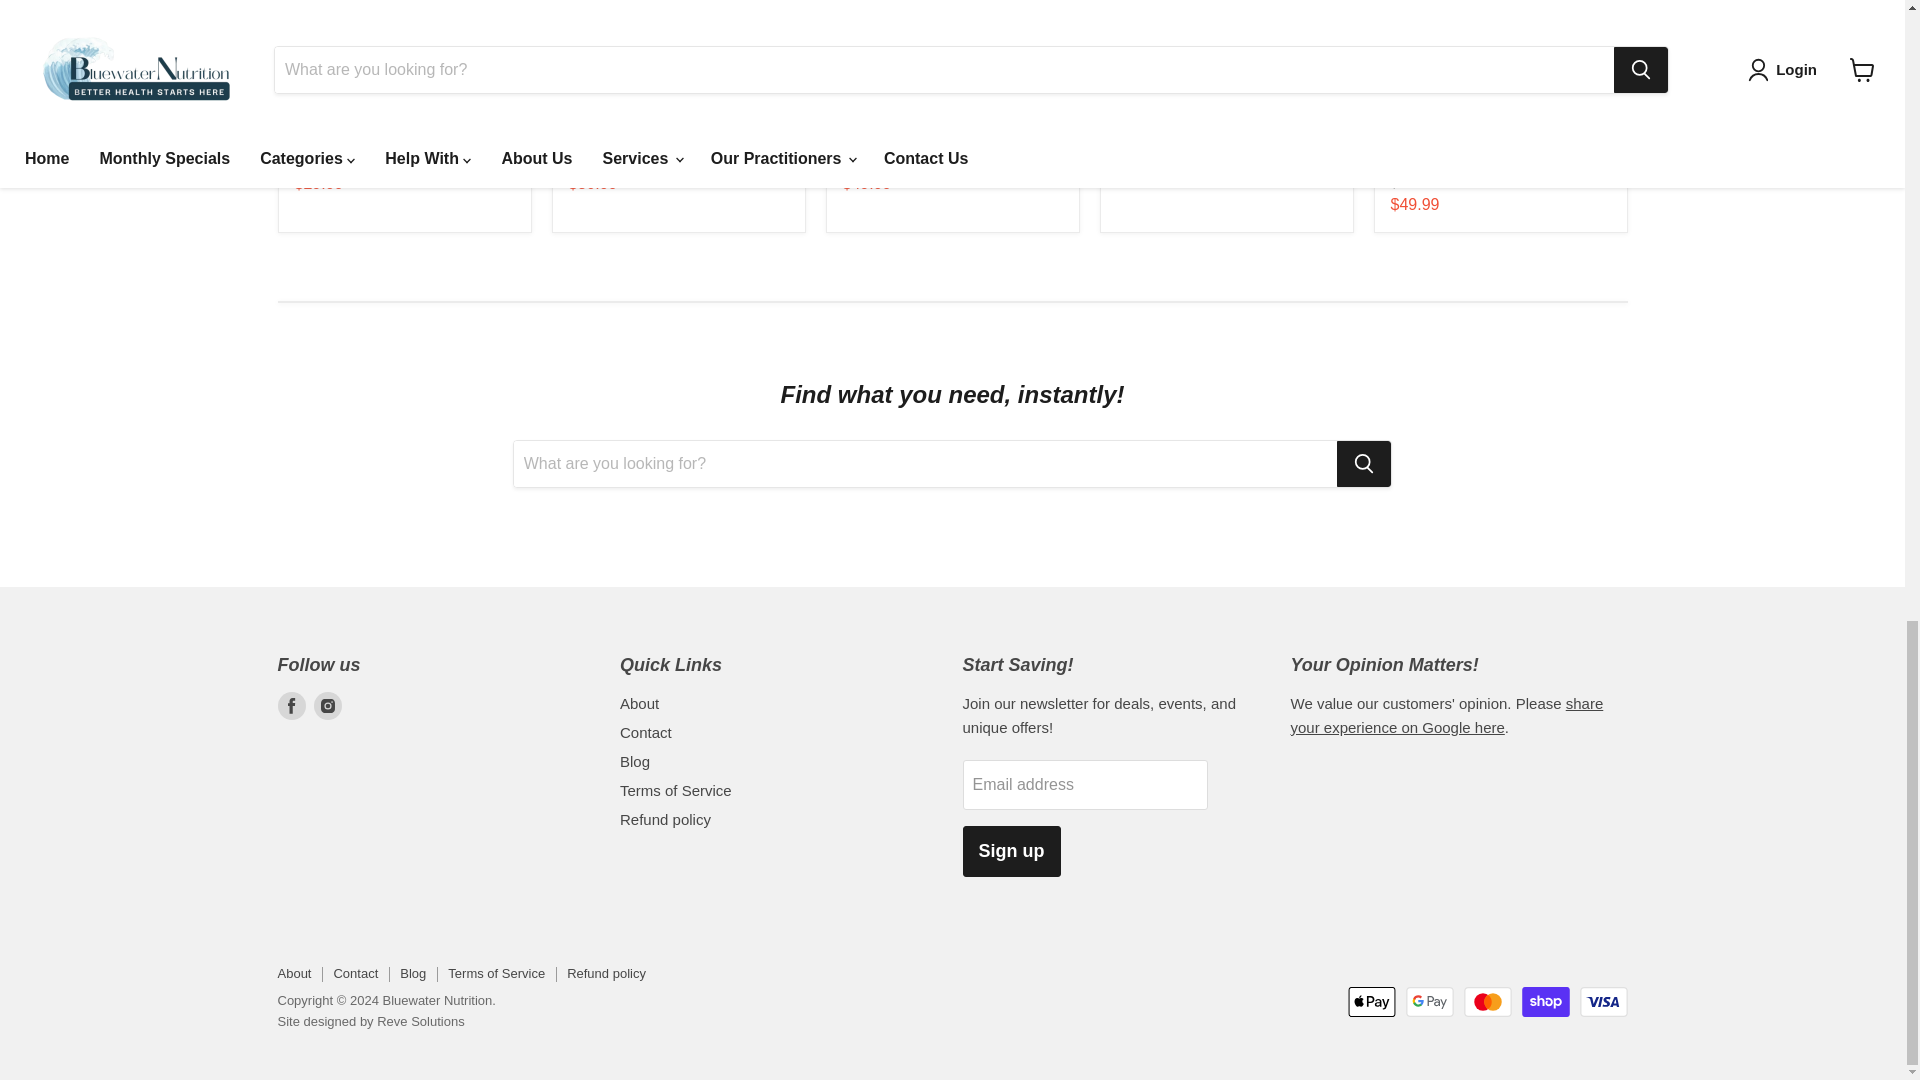 This screenshot has height=1080, width=1920. What do you see at coordinates (292, 706) in the screenshot?
I see `Facebook` at bounding box center [292, 706].